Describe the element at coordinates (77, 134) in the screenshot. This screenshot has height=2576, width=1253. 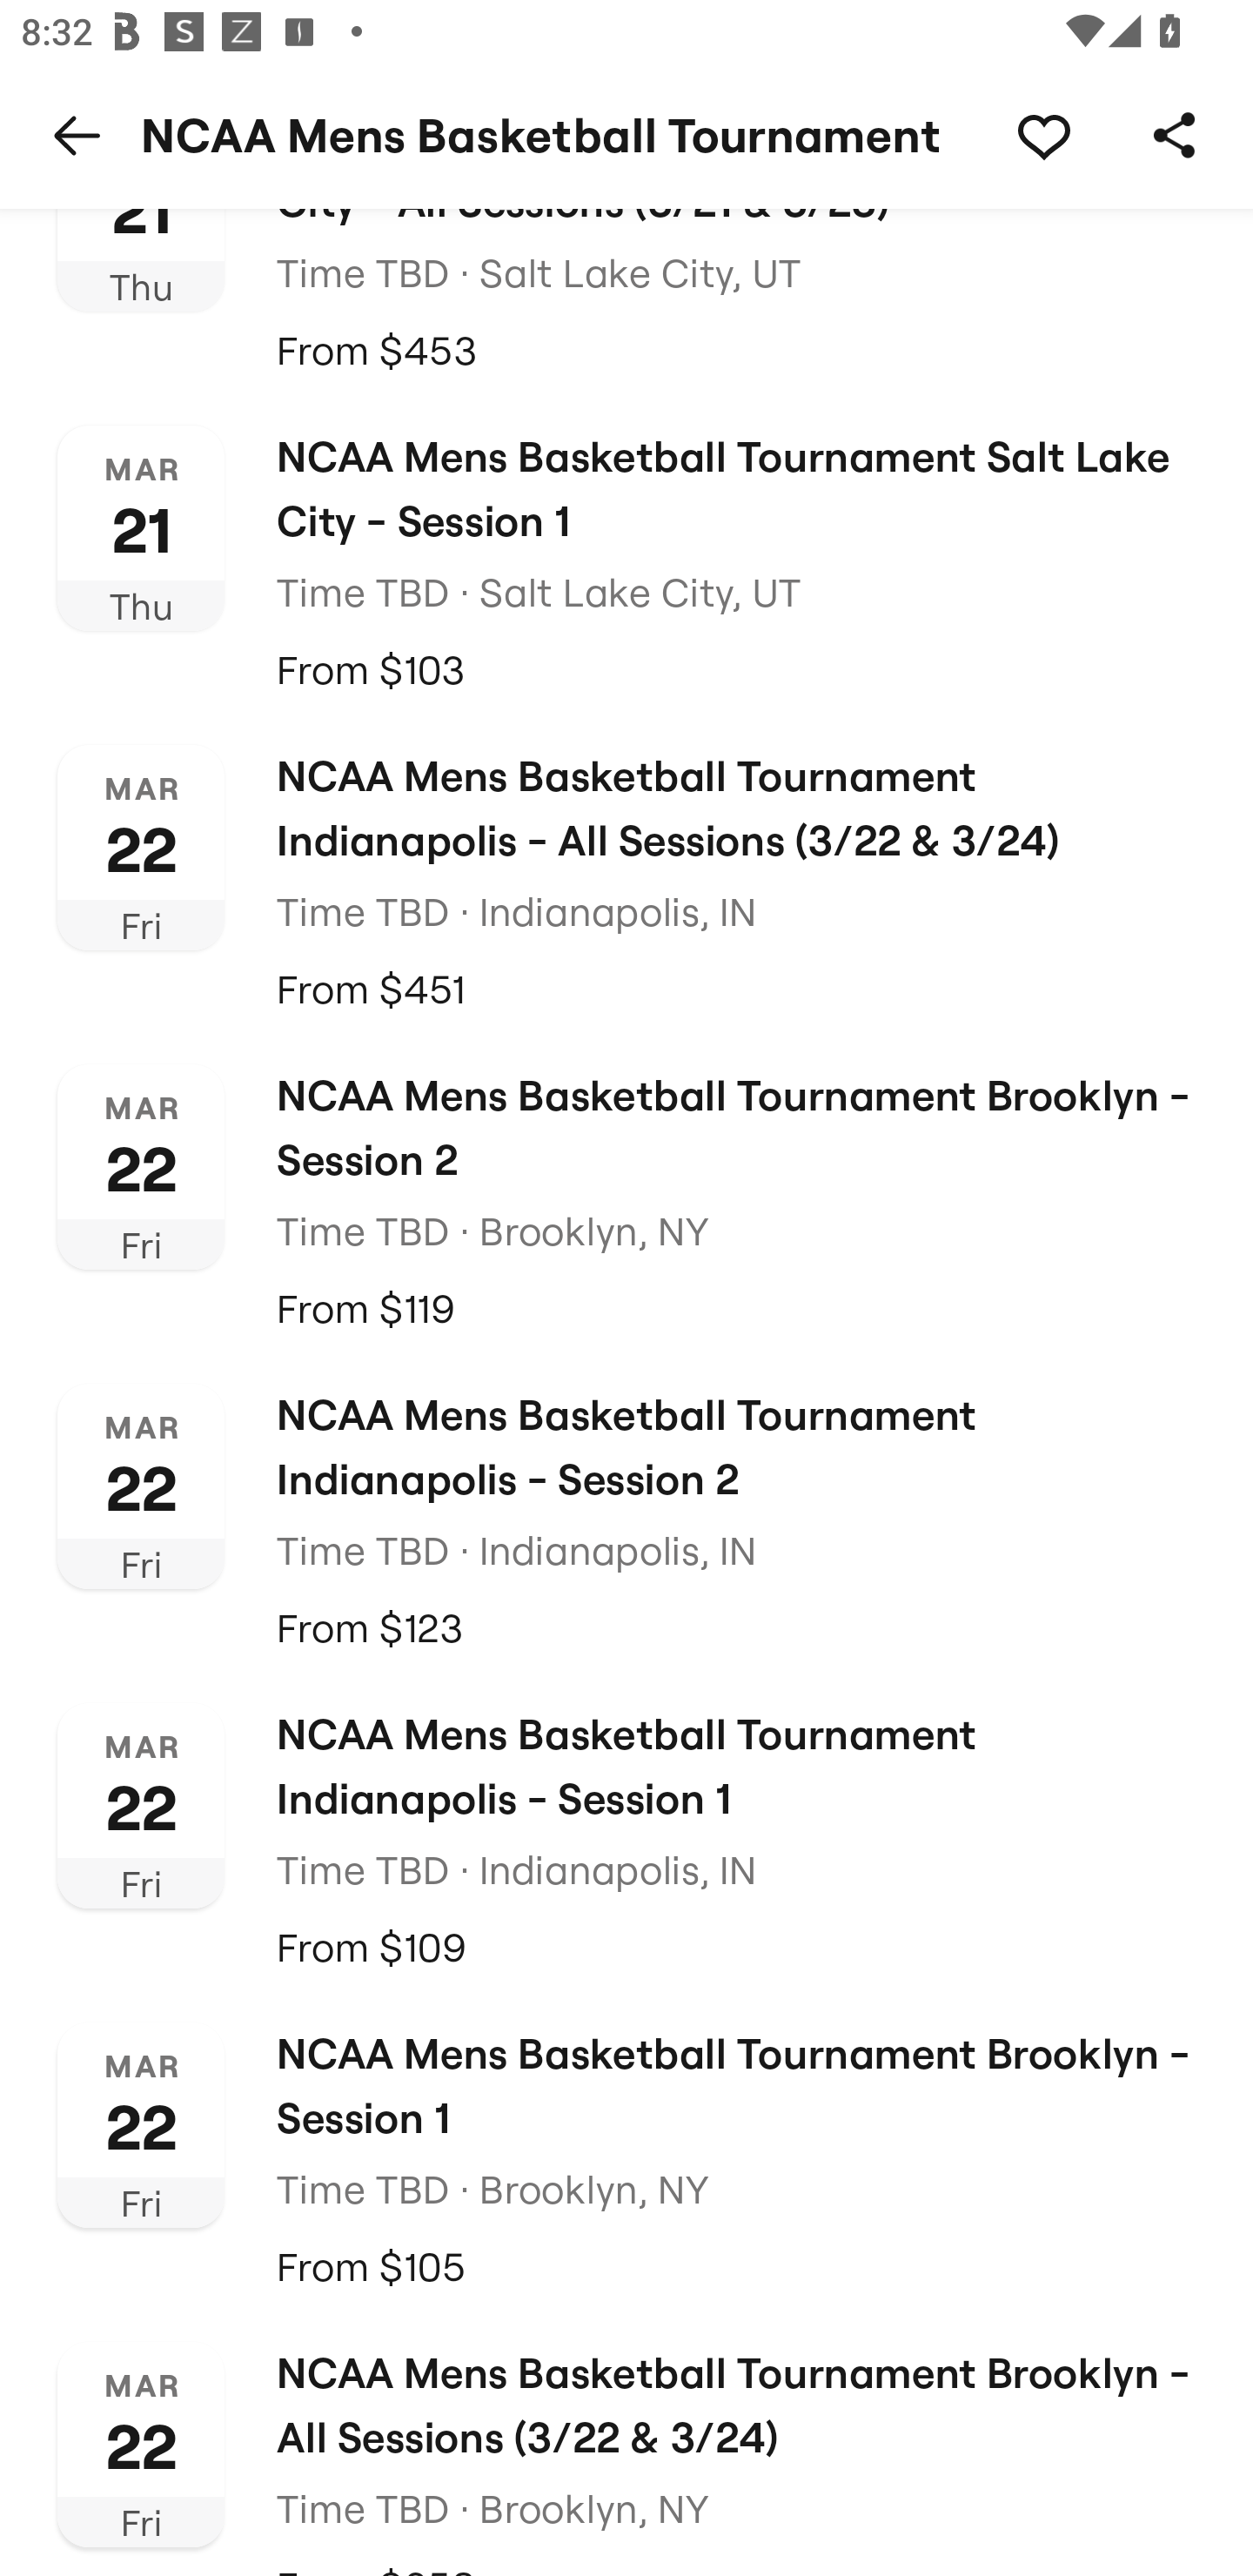
I see `Back` at that location.